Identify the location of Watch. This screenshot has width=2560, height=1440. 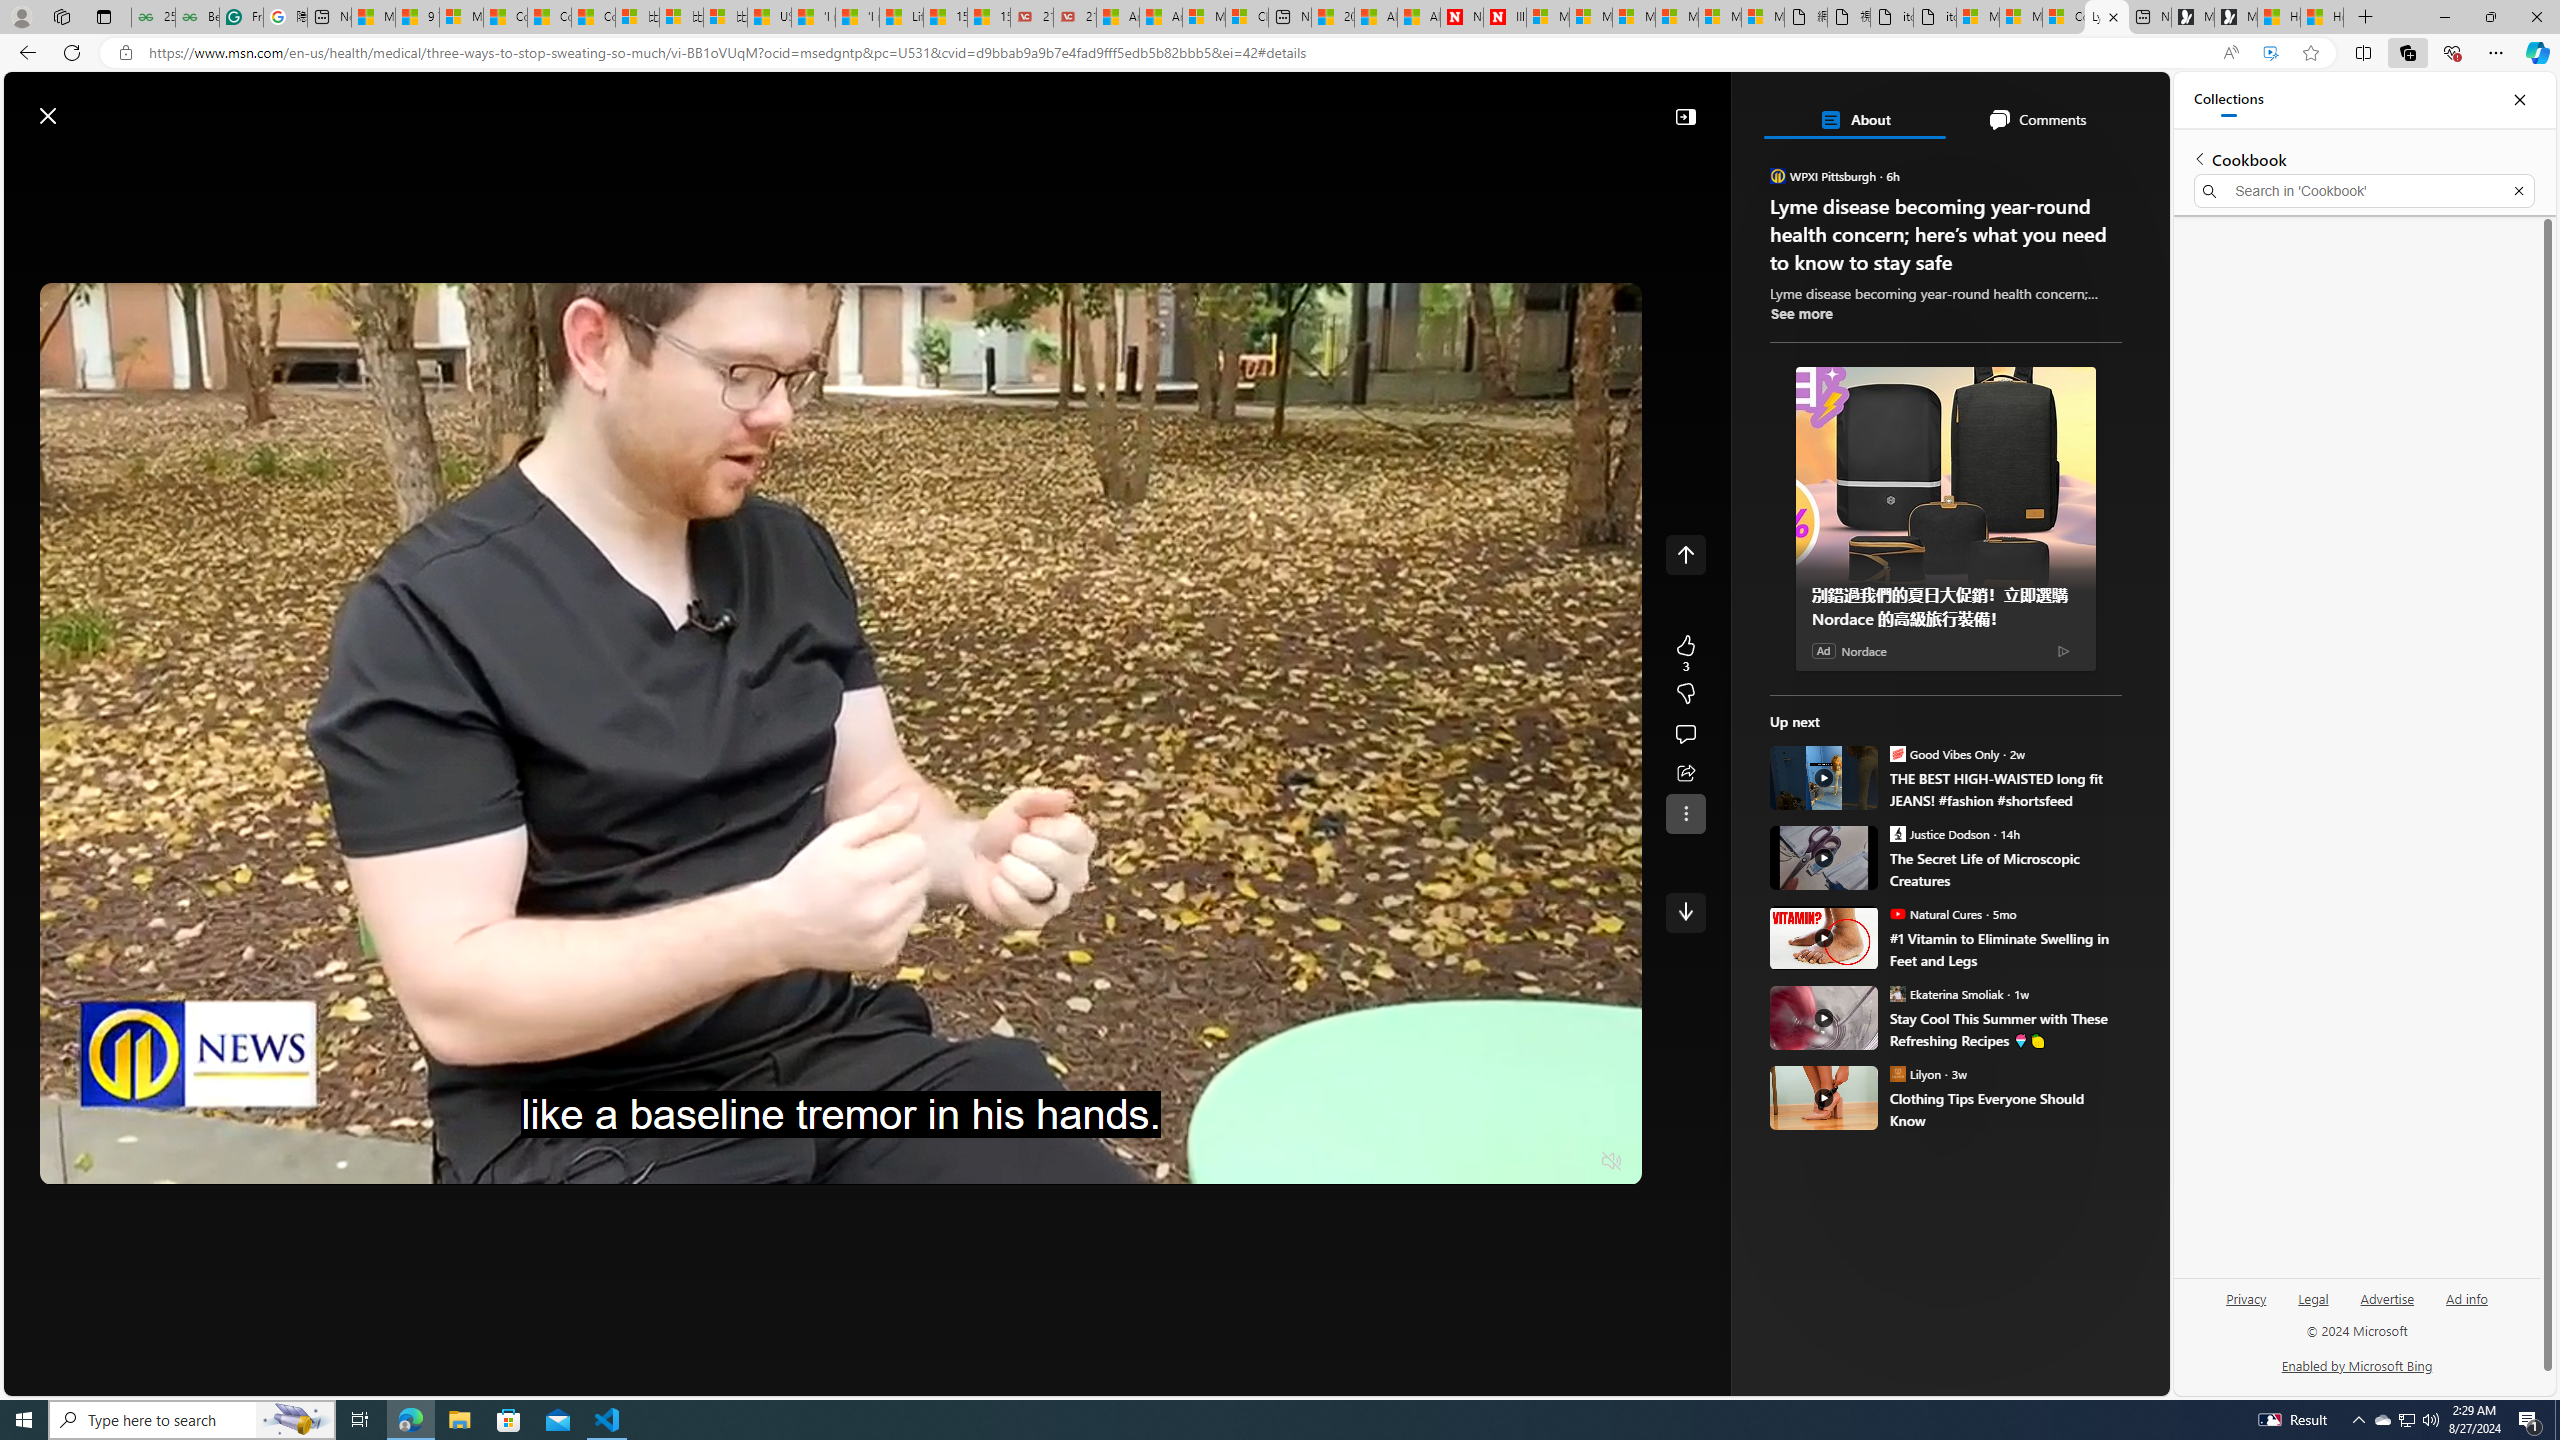
(548, 163).